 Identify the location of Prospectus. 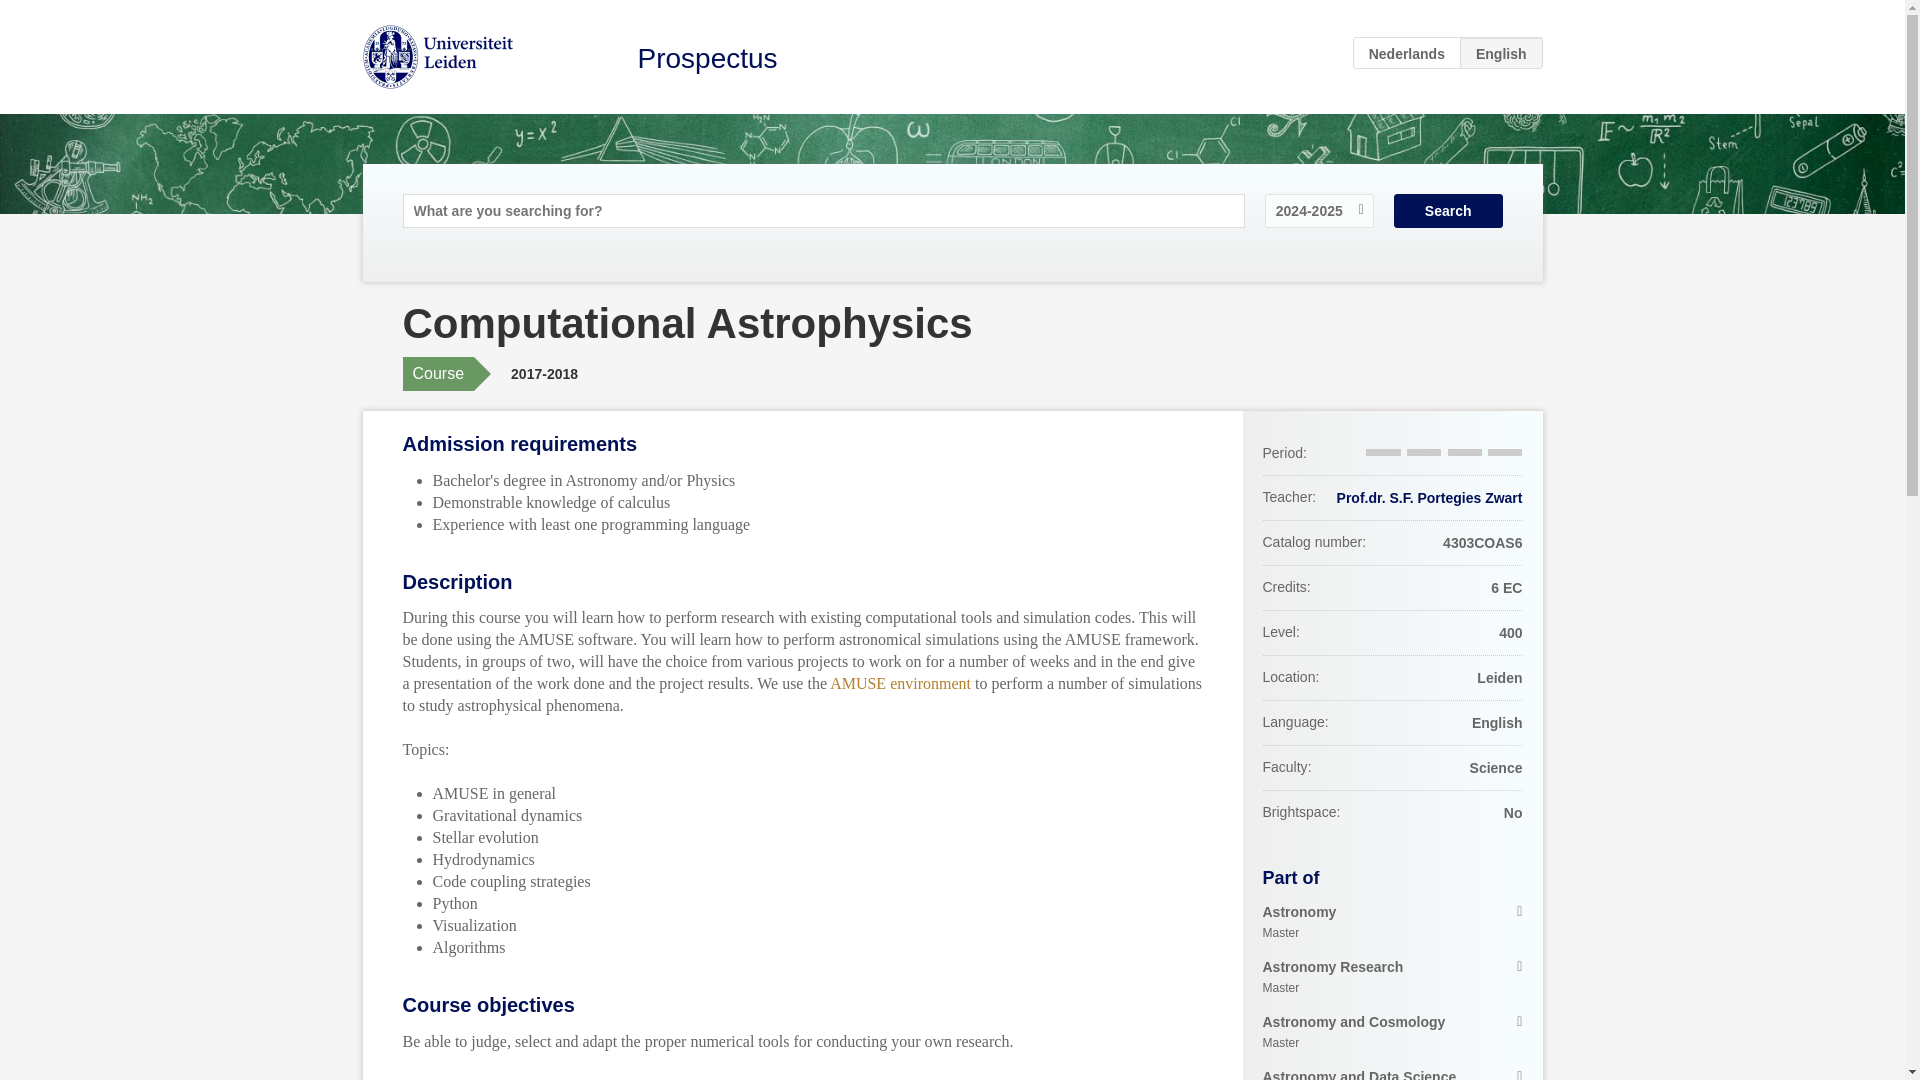
(1407, 52).